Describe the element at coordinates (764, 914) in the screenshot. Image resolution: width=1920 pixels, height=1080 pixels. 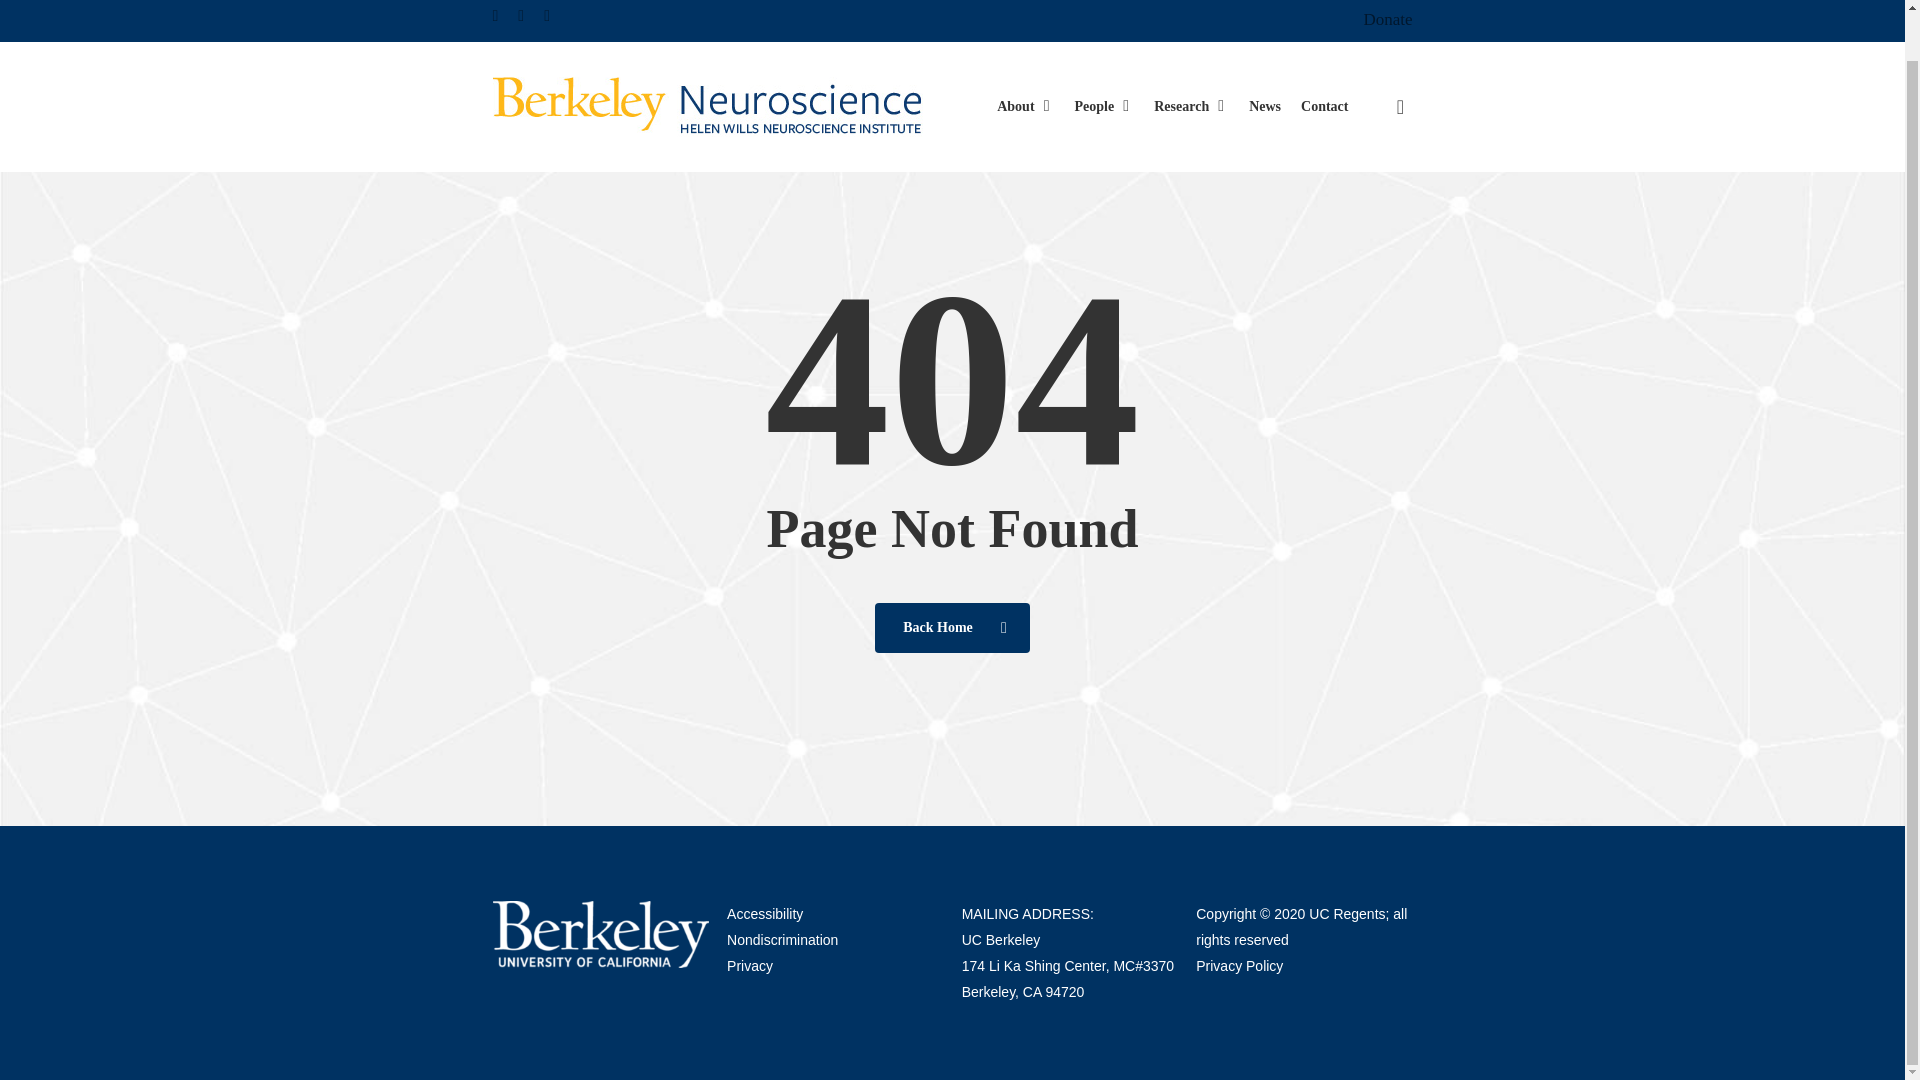
I see `Accessibility` at that location.